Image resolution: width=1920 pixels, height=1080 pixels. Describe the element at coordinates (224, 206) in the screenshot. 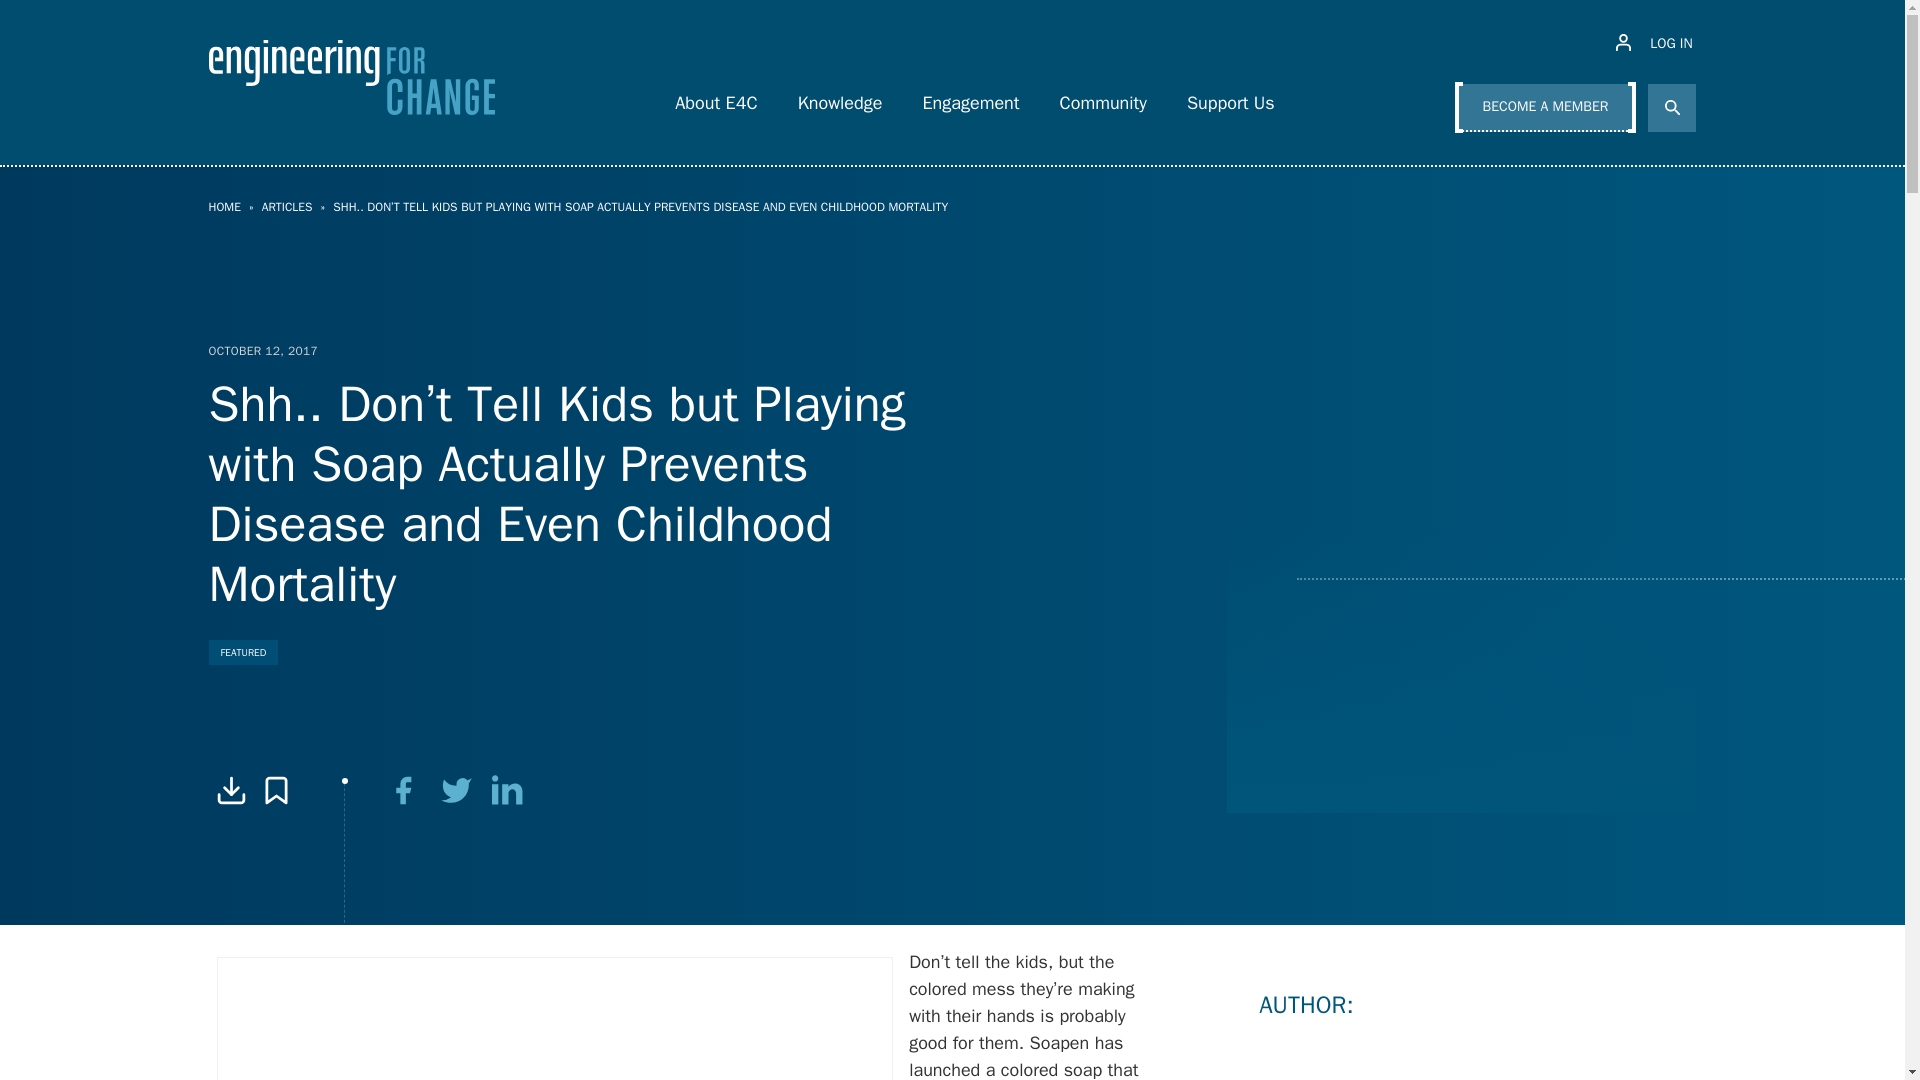

I see `HOME` at that location.